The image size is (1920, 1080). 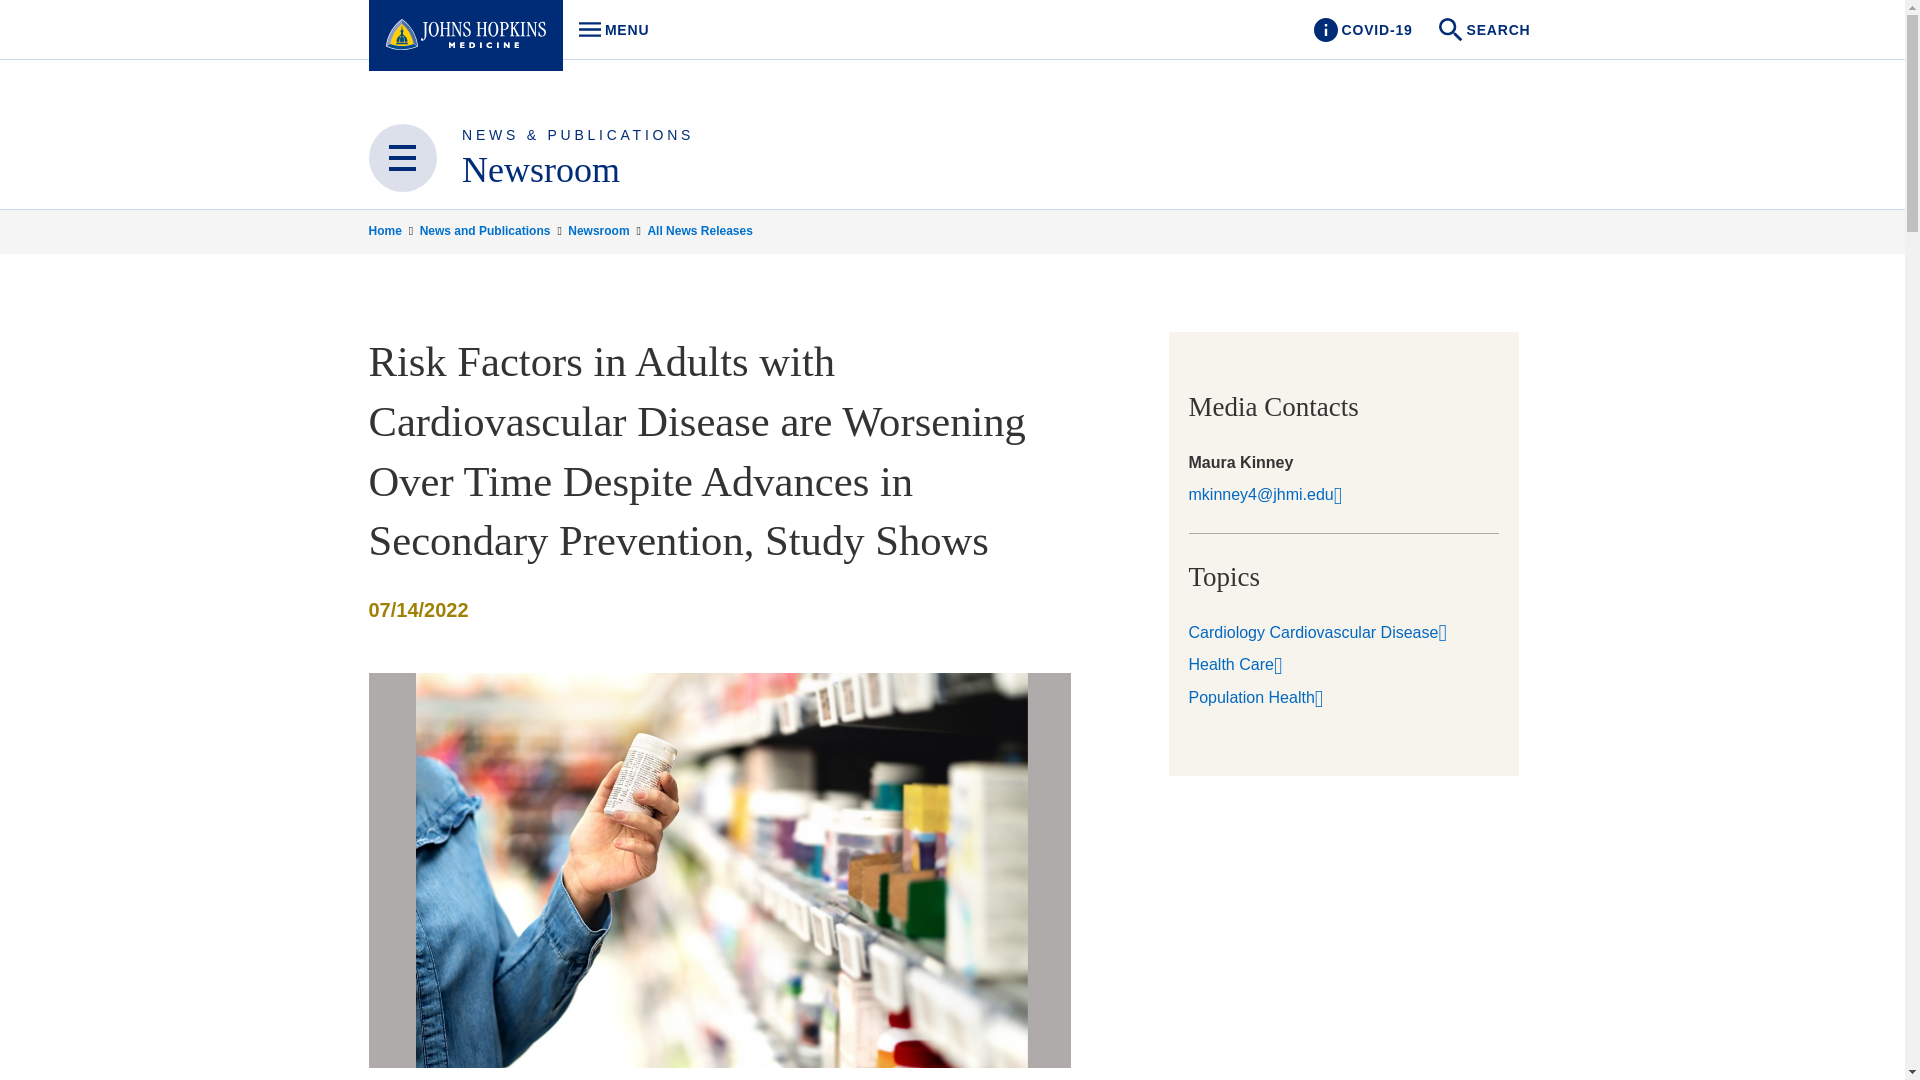 What do you see at coordinates (391, 230) in the screenshot?
I see `SEARCH` at bounding box center [391, 230].